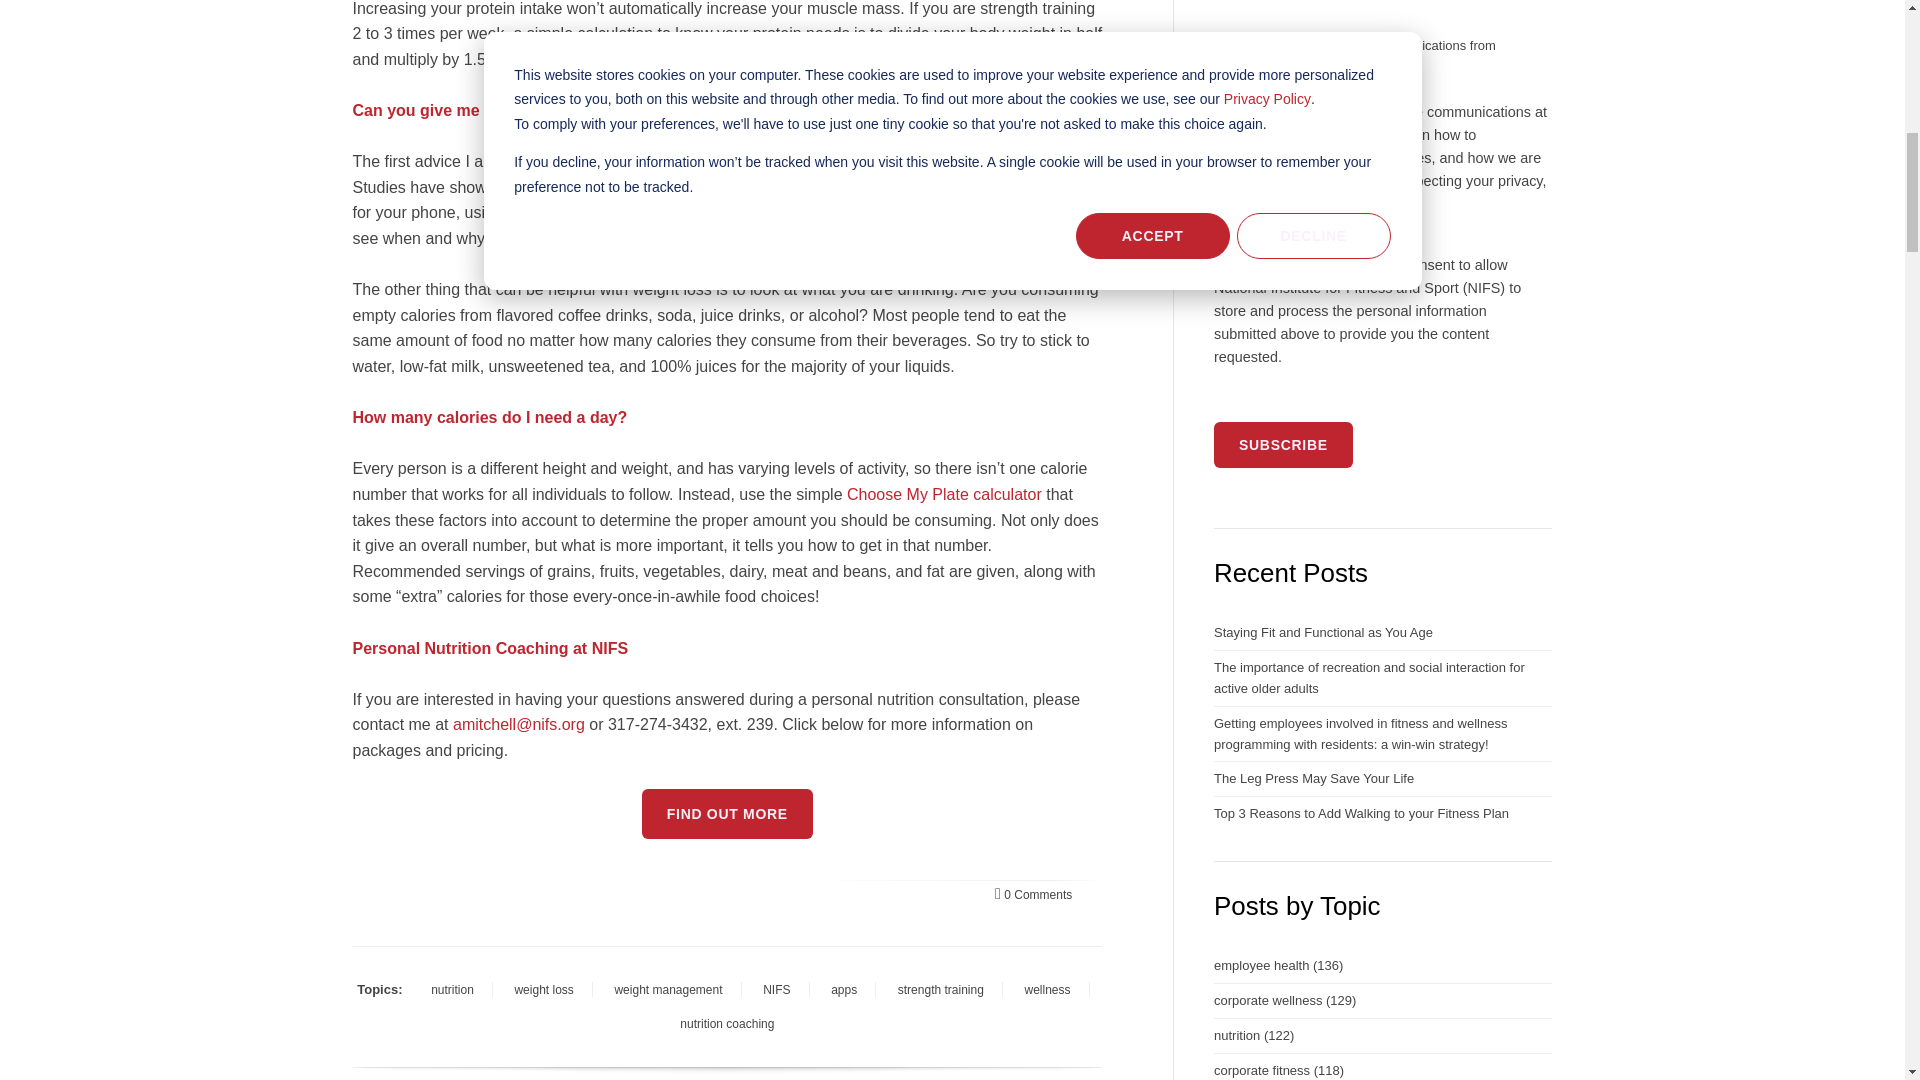 Image resolution: width=1920 pixels, height=1080 pixels. I want to click on Find Out More, so click(726, 814).